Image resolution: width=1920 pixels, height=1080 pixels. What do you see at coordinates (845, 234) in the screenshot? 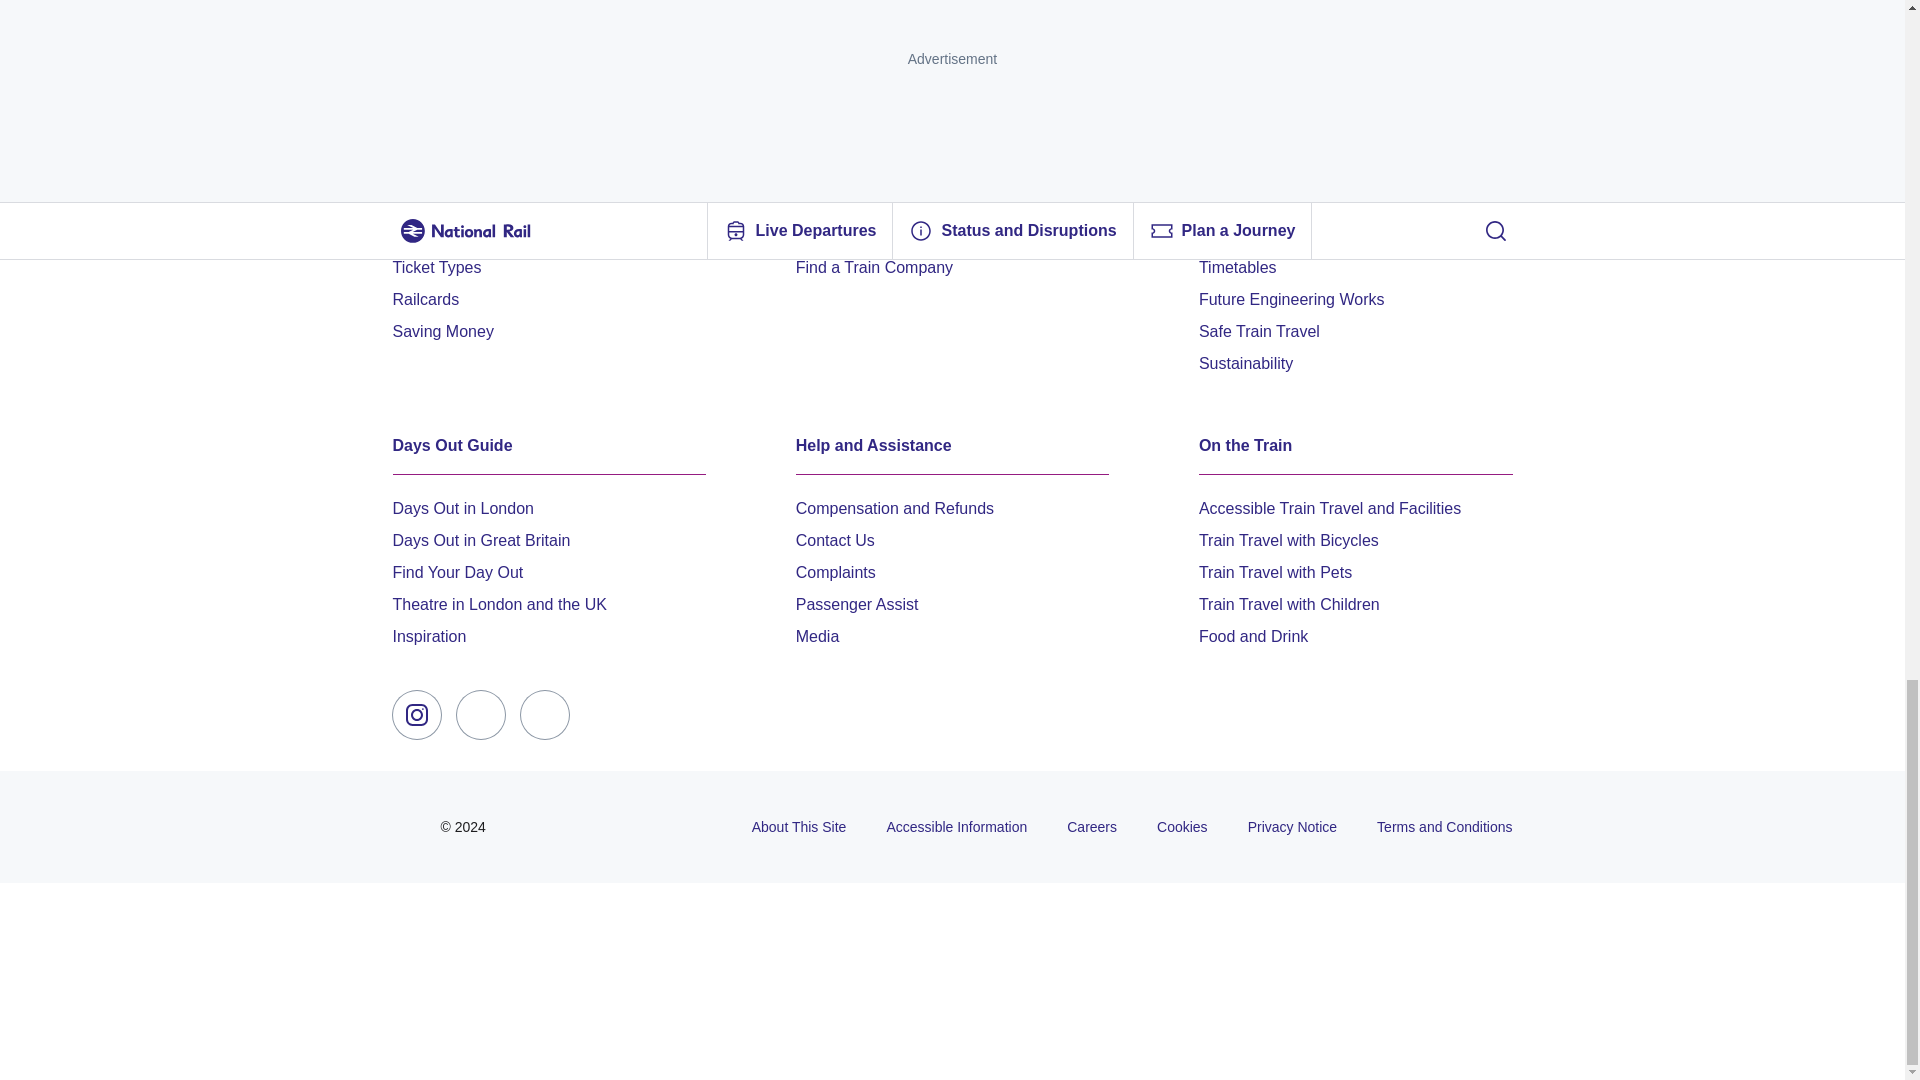
I see `Find a Station` at bounding box center [845, 234].